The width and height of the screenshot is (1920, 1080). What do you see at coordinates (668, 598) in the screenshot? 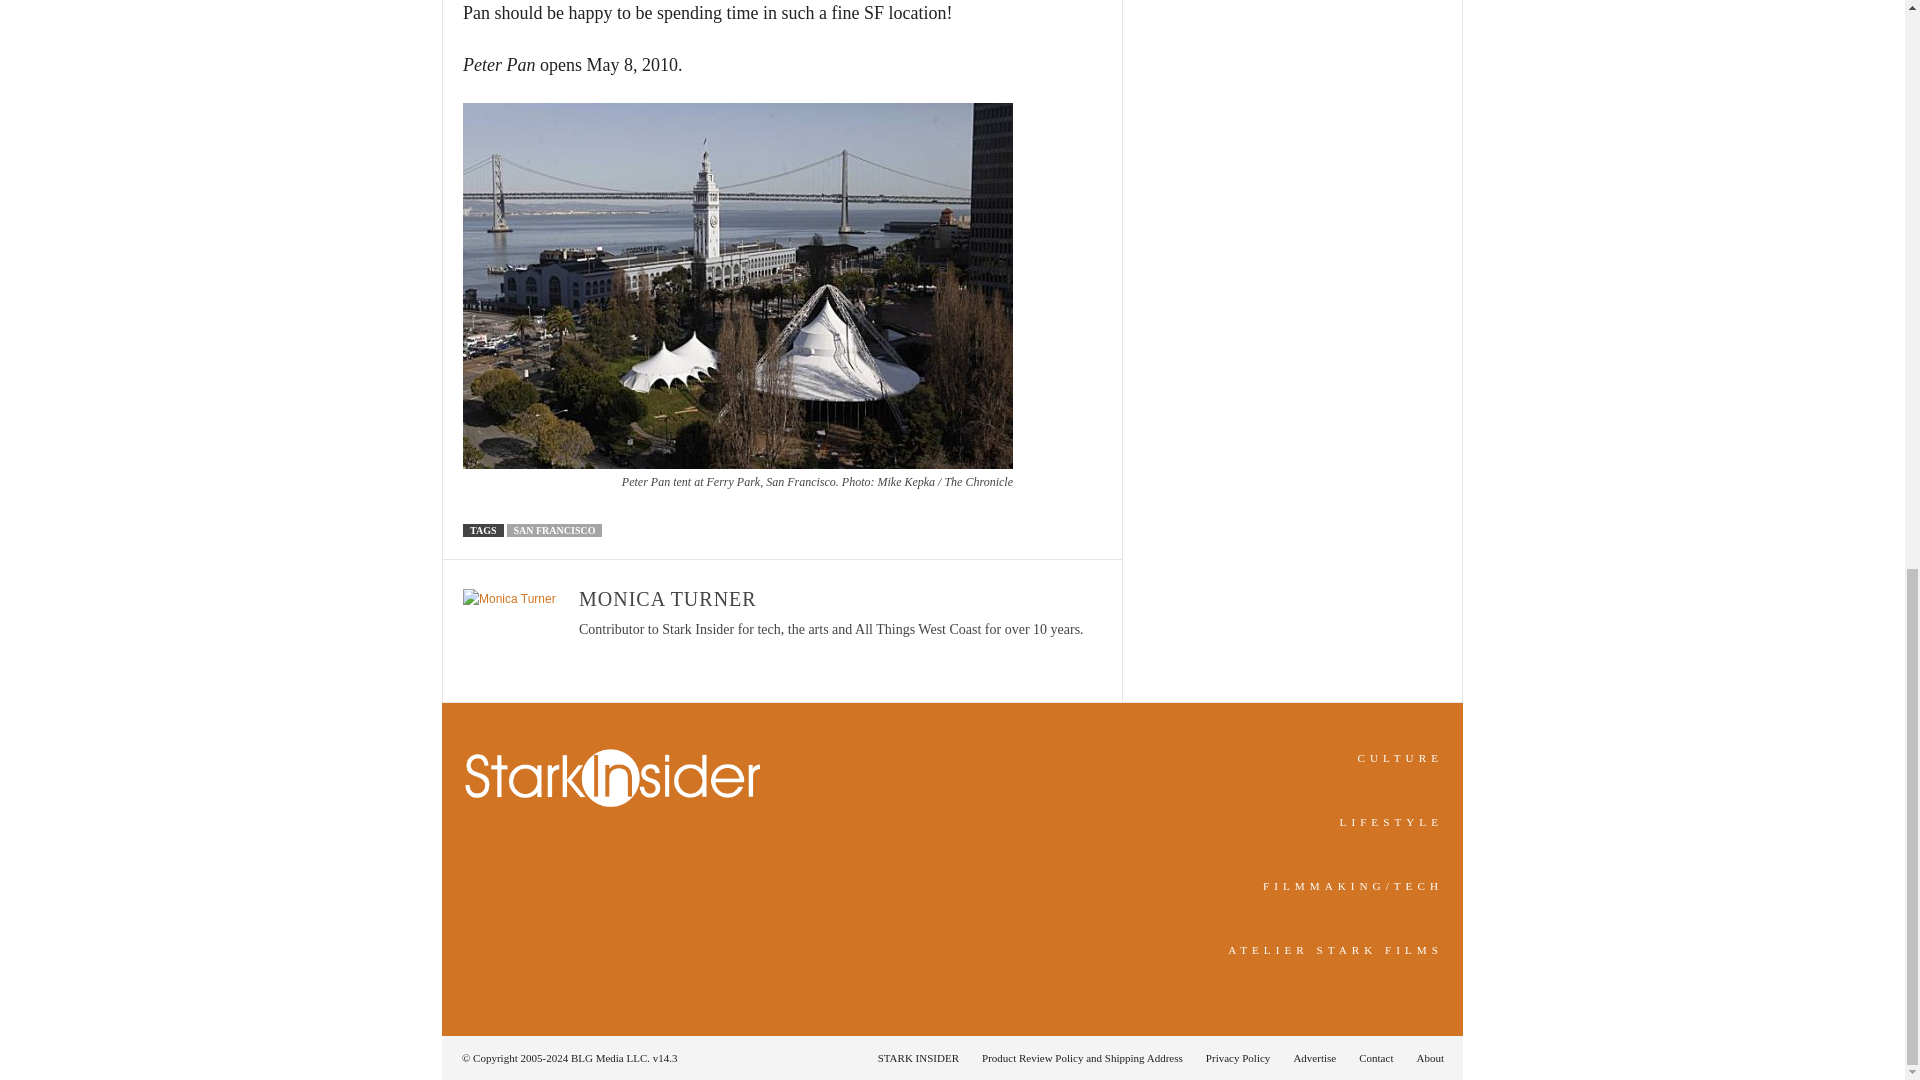
I see `MONICA TURNER` at bounding box center [668, 598].